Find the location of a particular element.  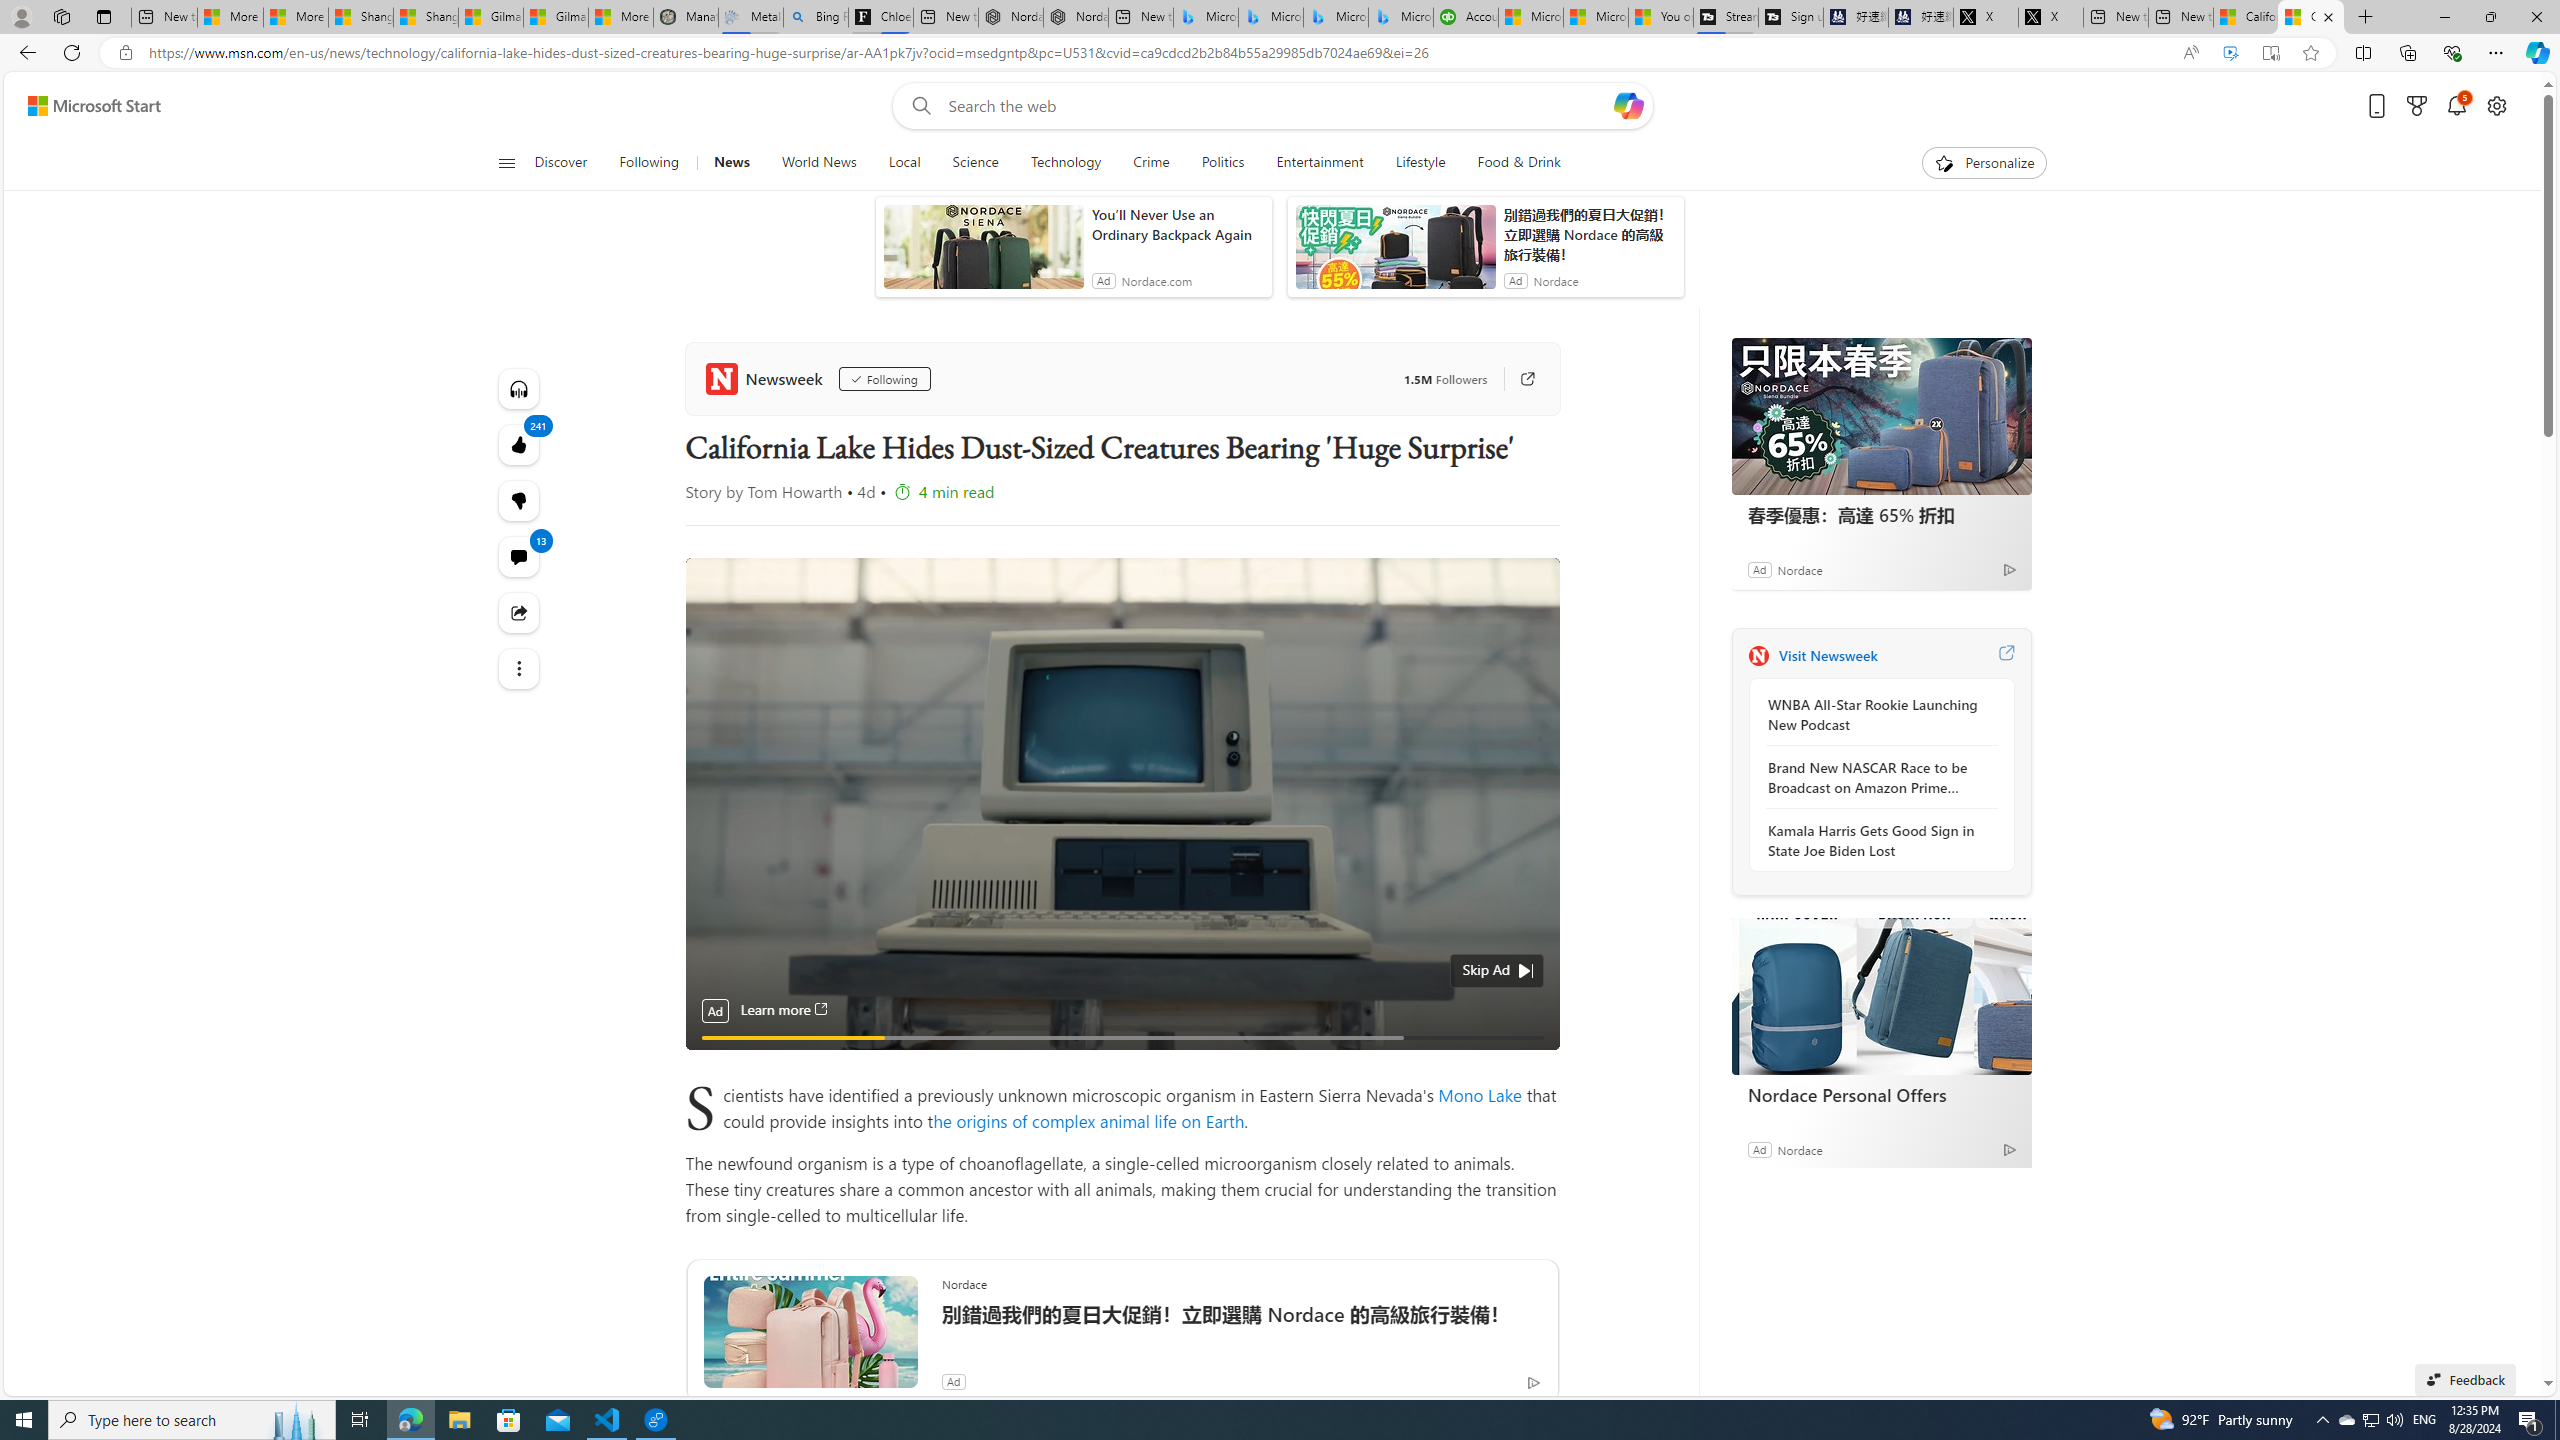

Accounting Software for Accountants, CPAs and Bookkeepers is located at coordinates (1466, 17).